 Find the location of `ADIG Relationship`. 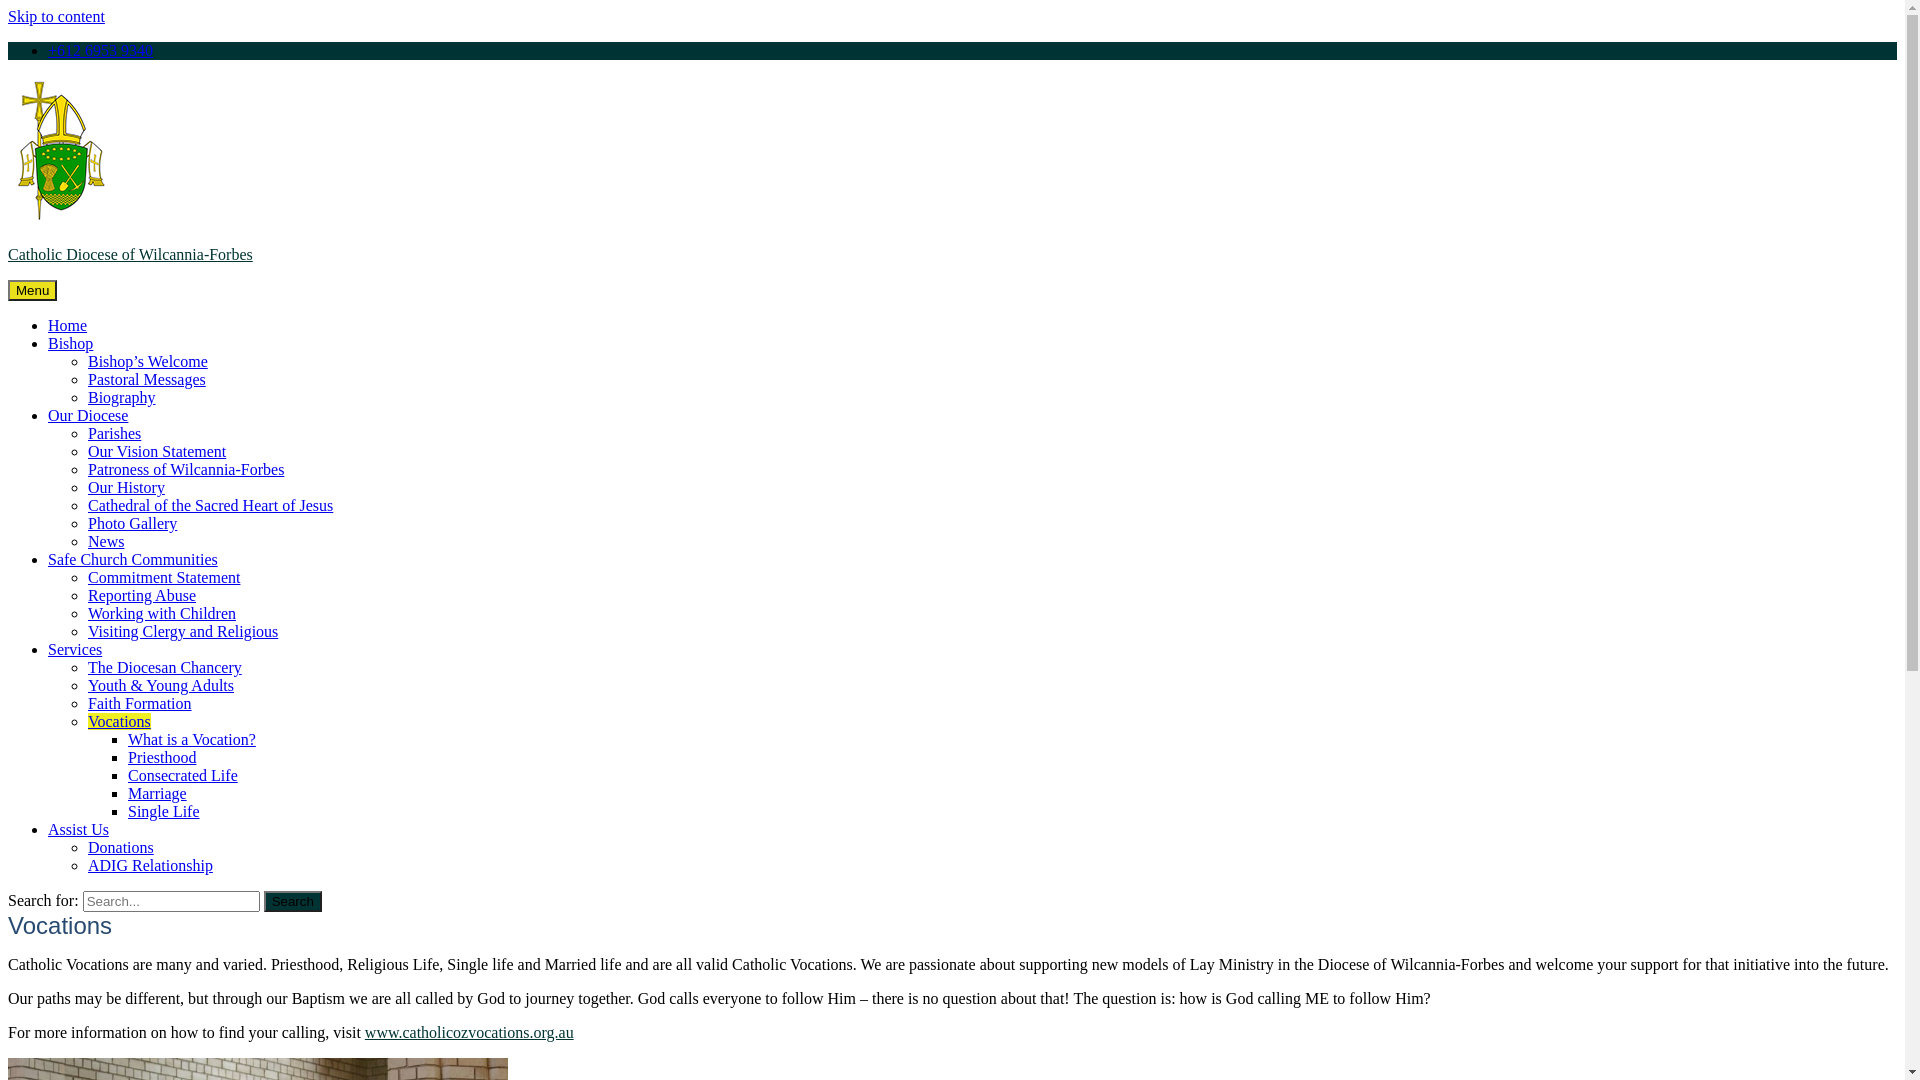

ADIG Relationship is located at coordinates (150, 866).